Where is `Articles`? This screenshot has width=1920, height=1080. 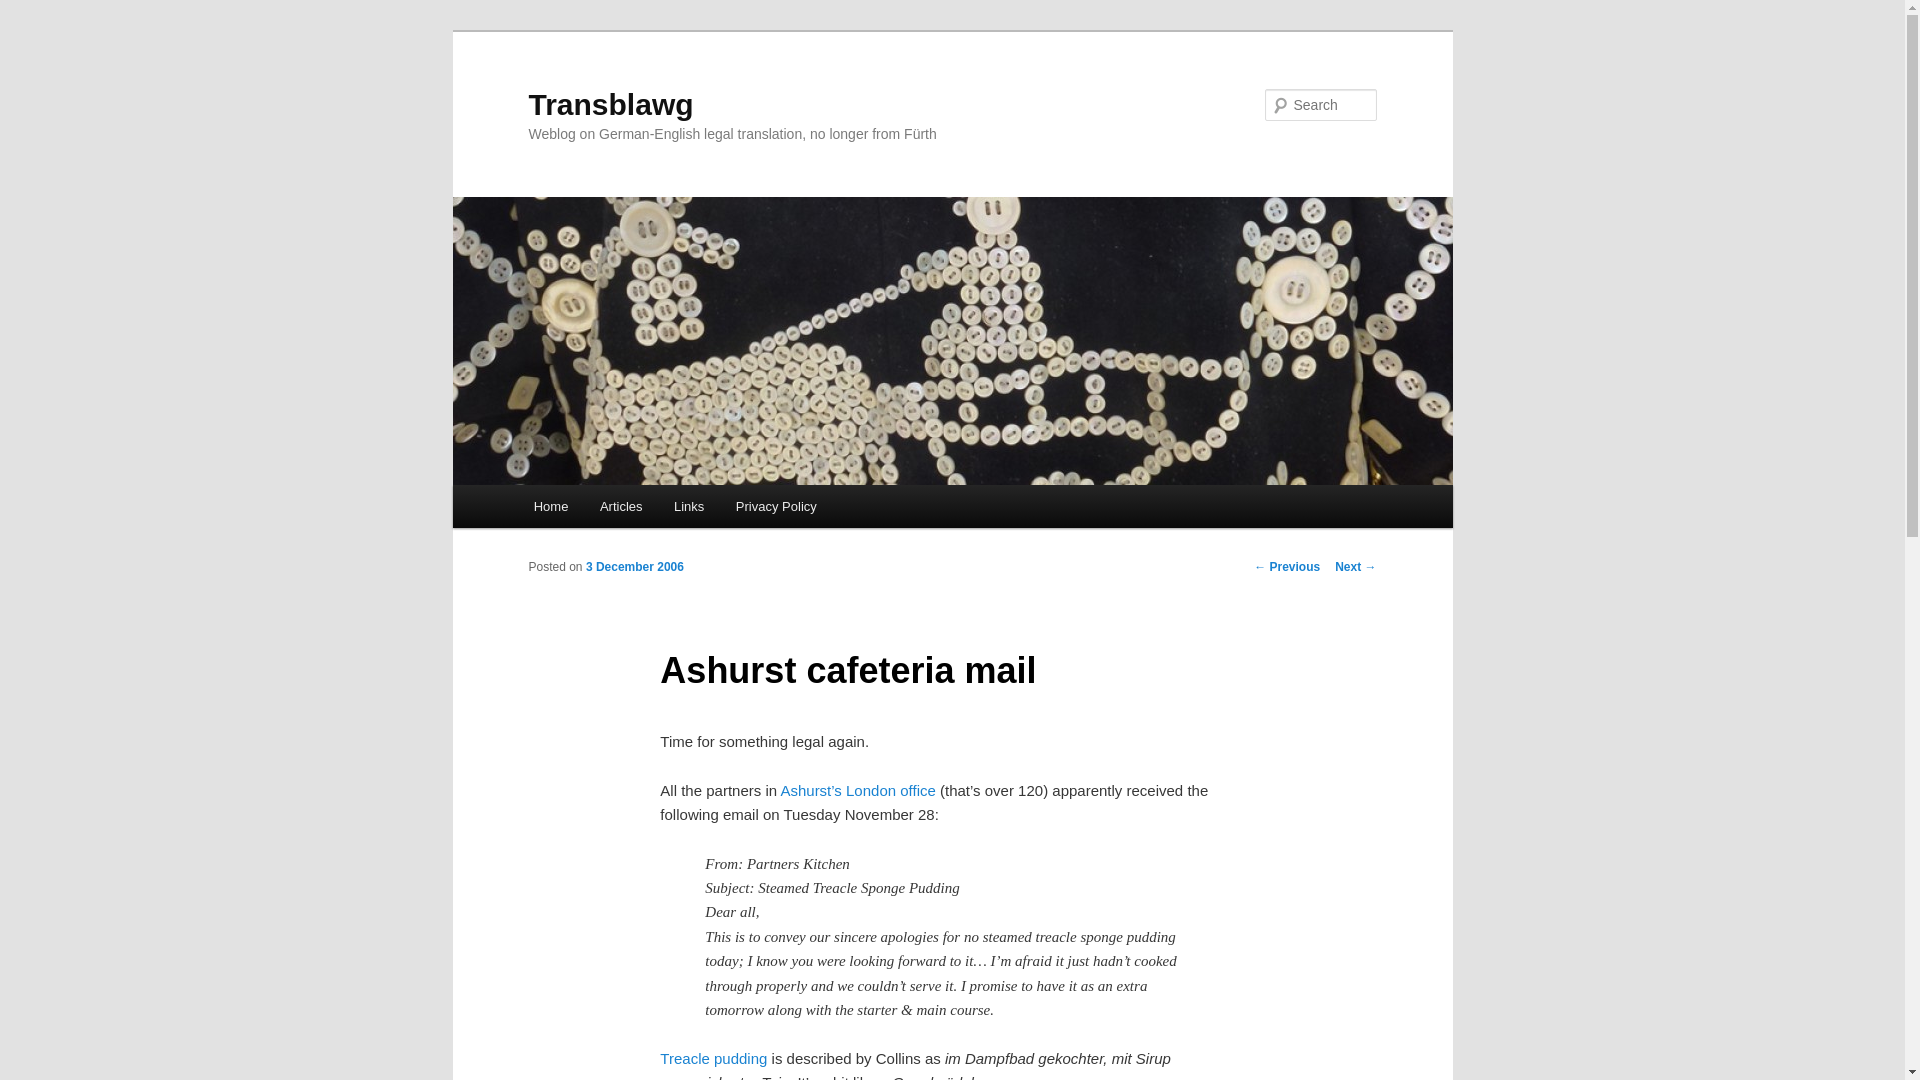 Articles is located at coordinates (620, 506).